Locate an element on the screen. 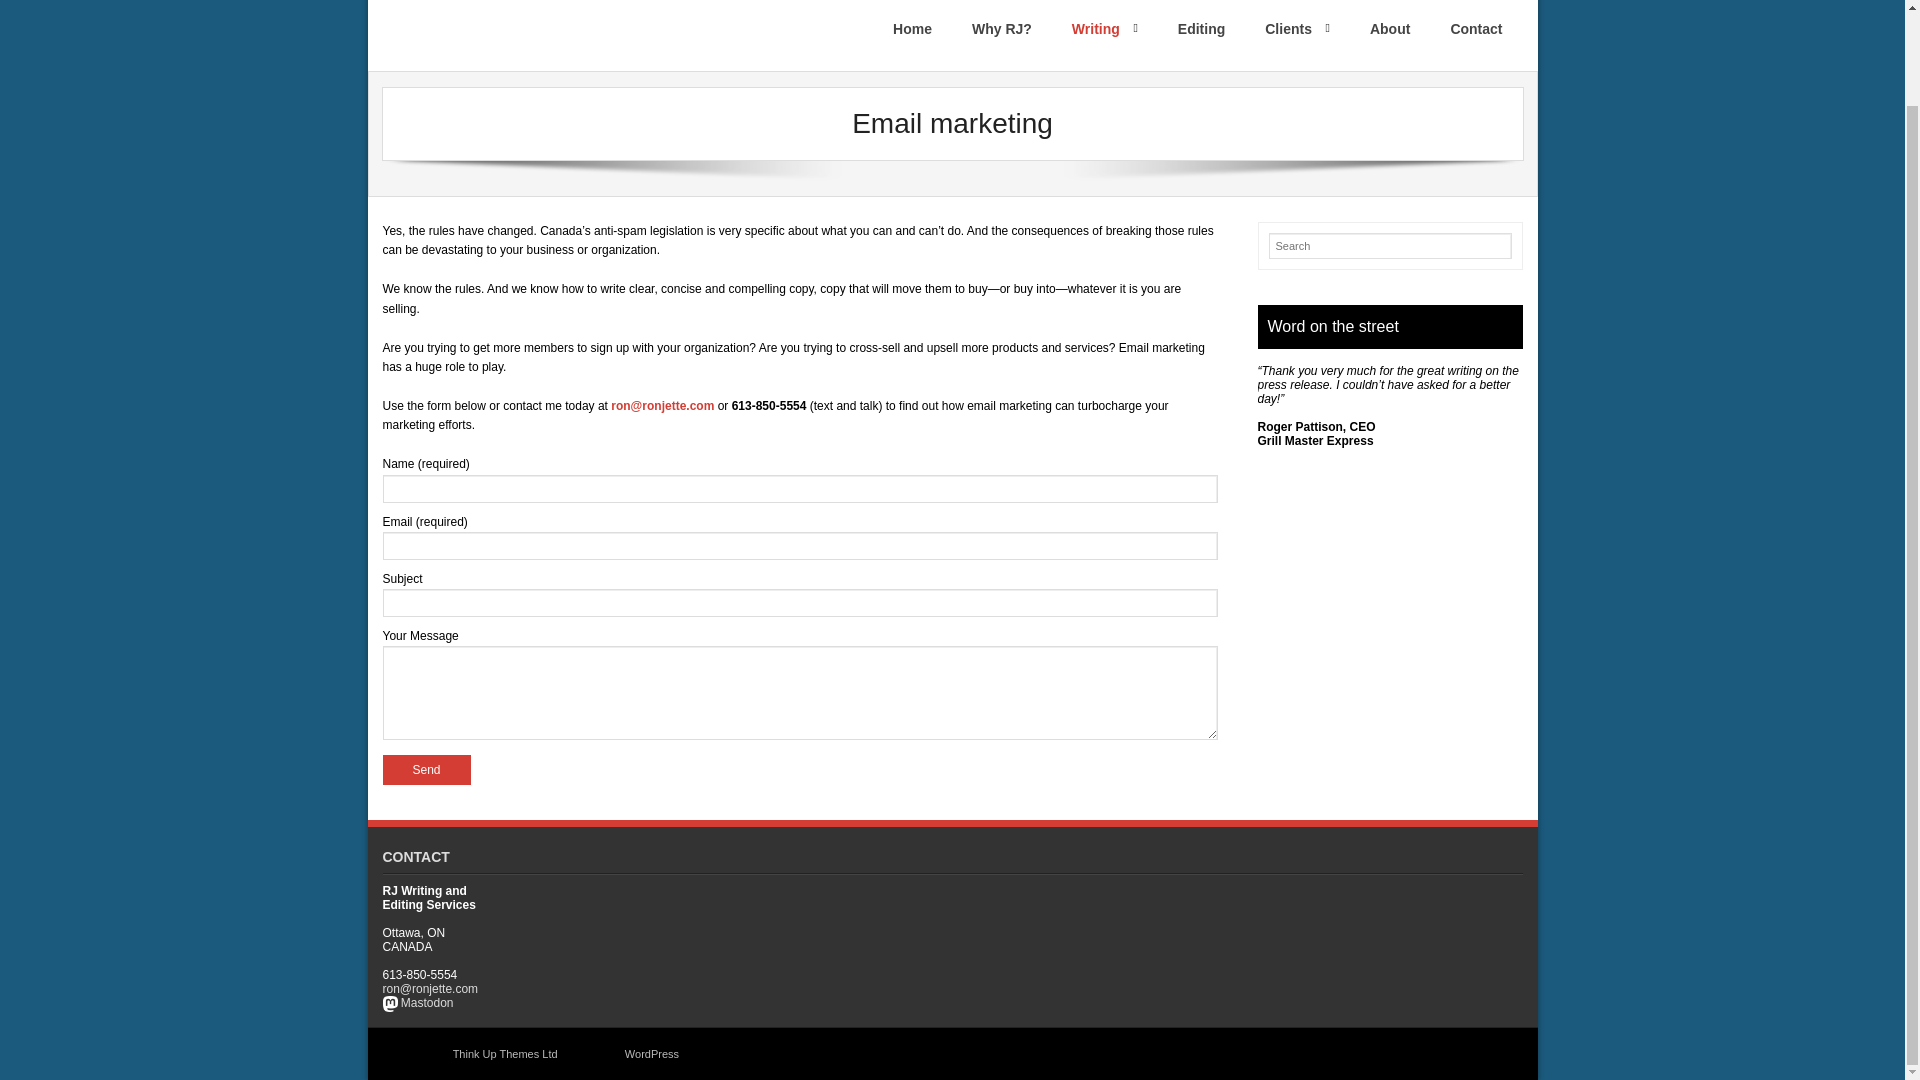  About is located at coordinates (1390, 36).